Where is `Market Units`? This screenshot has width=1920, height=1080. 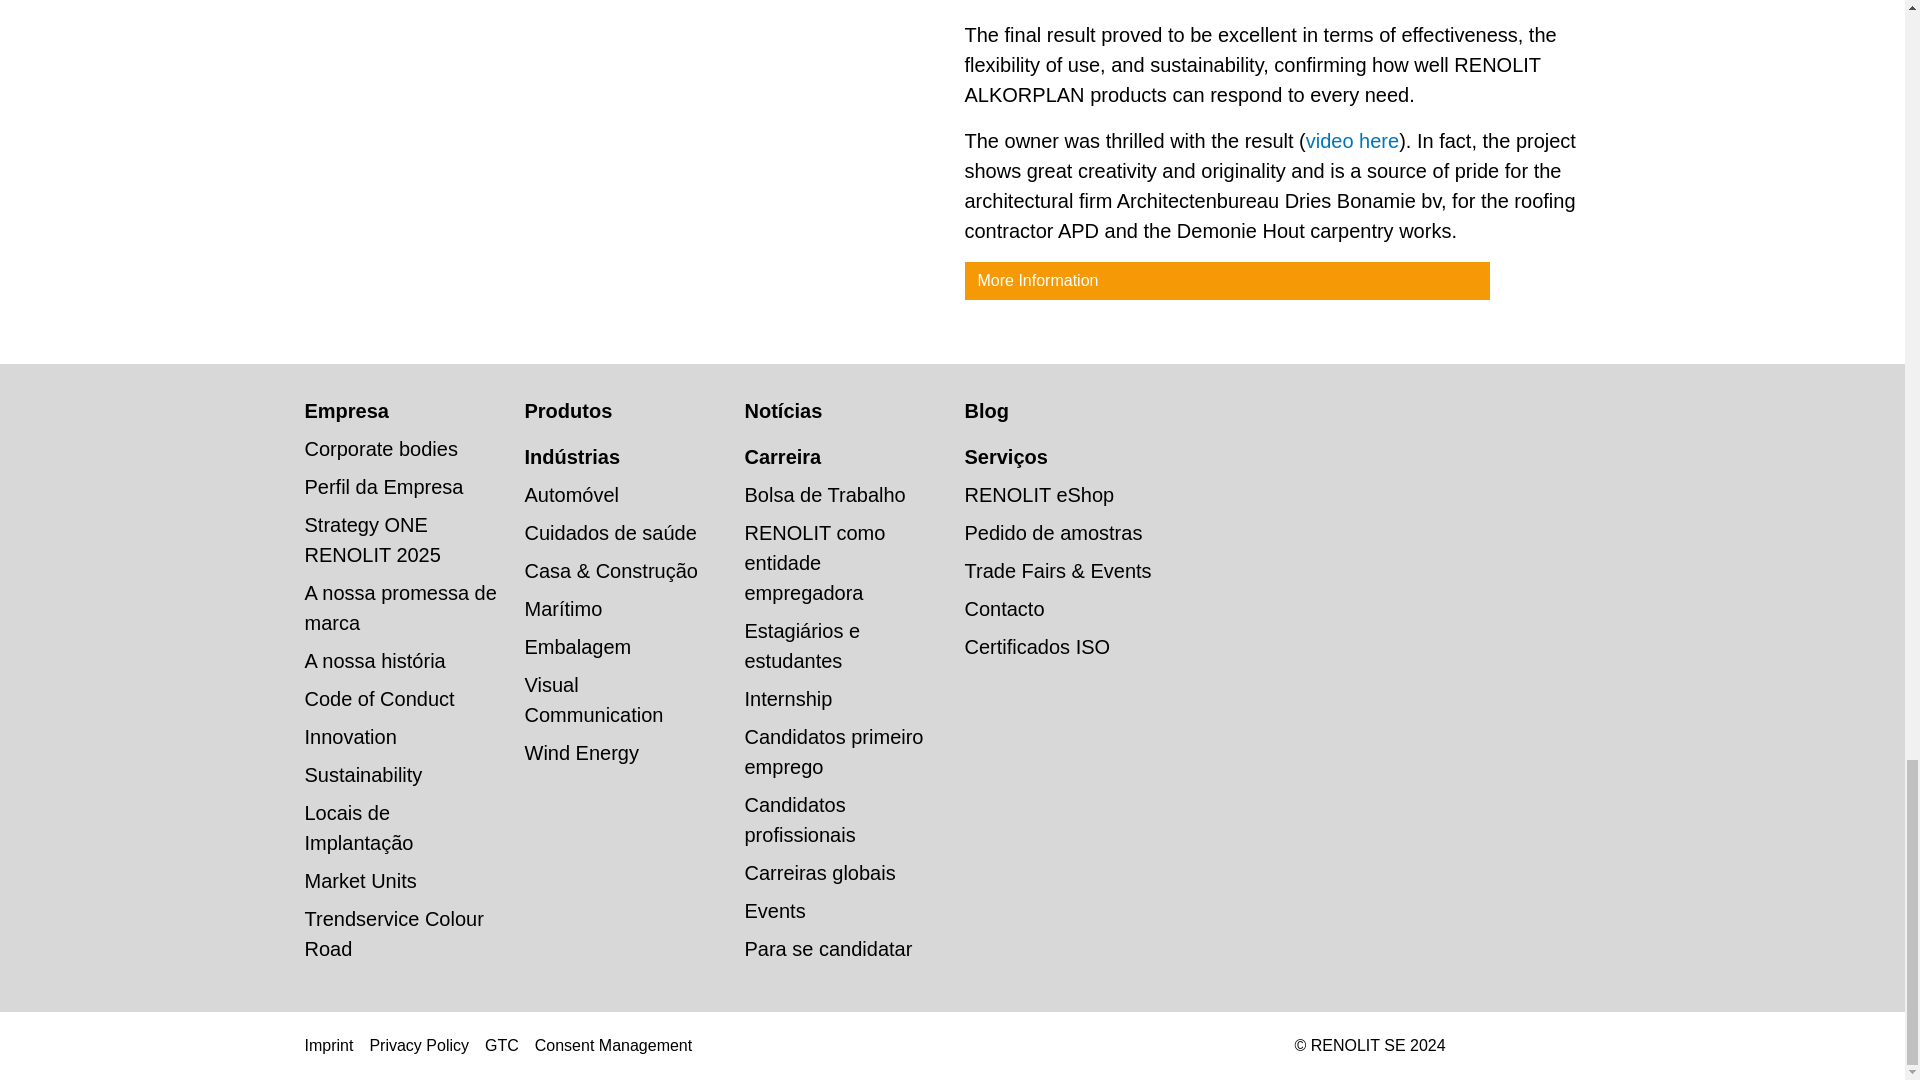 Market Units is located at coordinates (360, 881).